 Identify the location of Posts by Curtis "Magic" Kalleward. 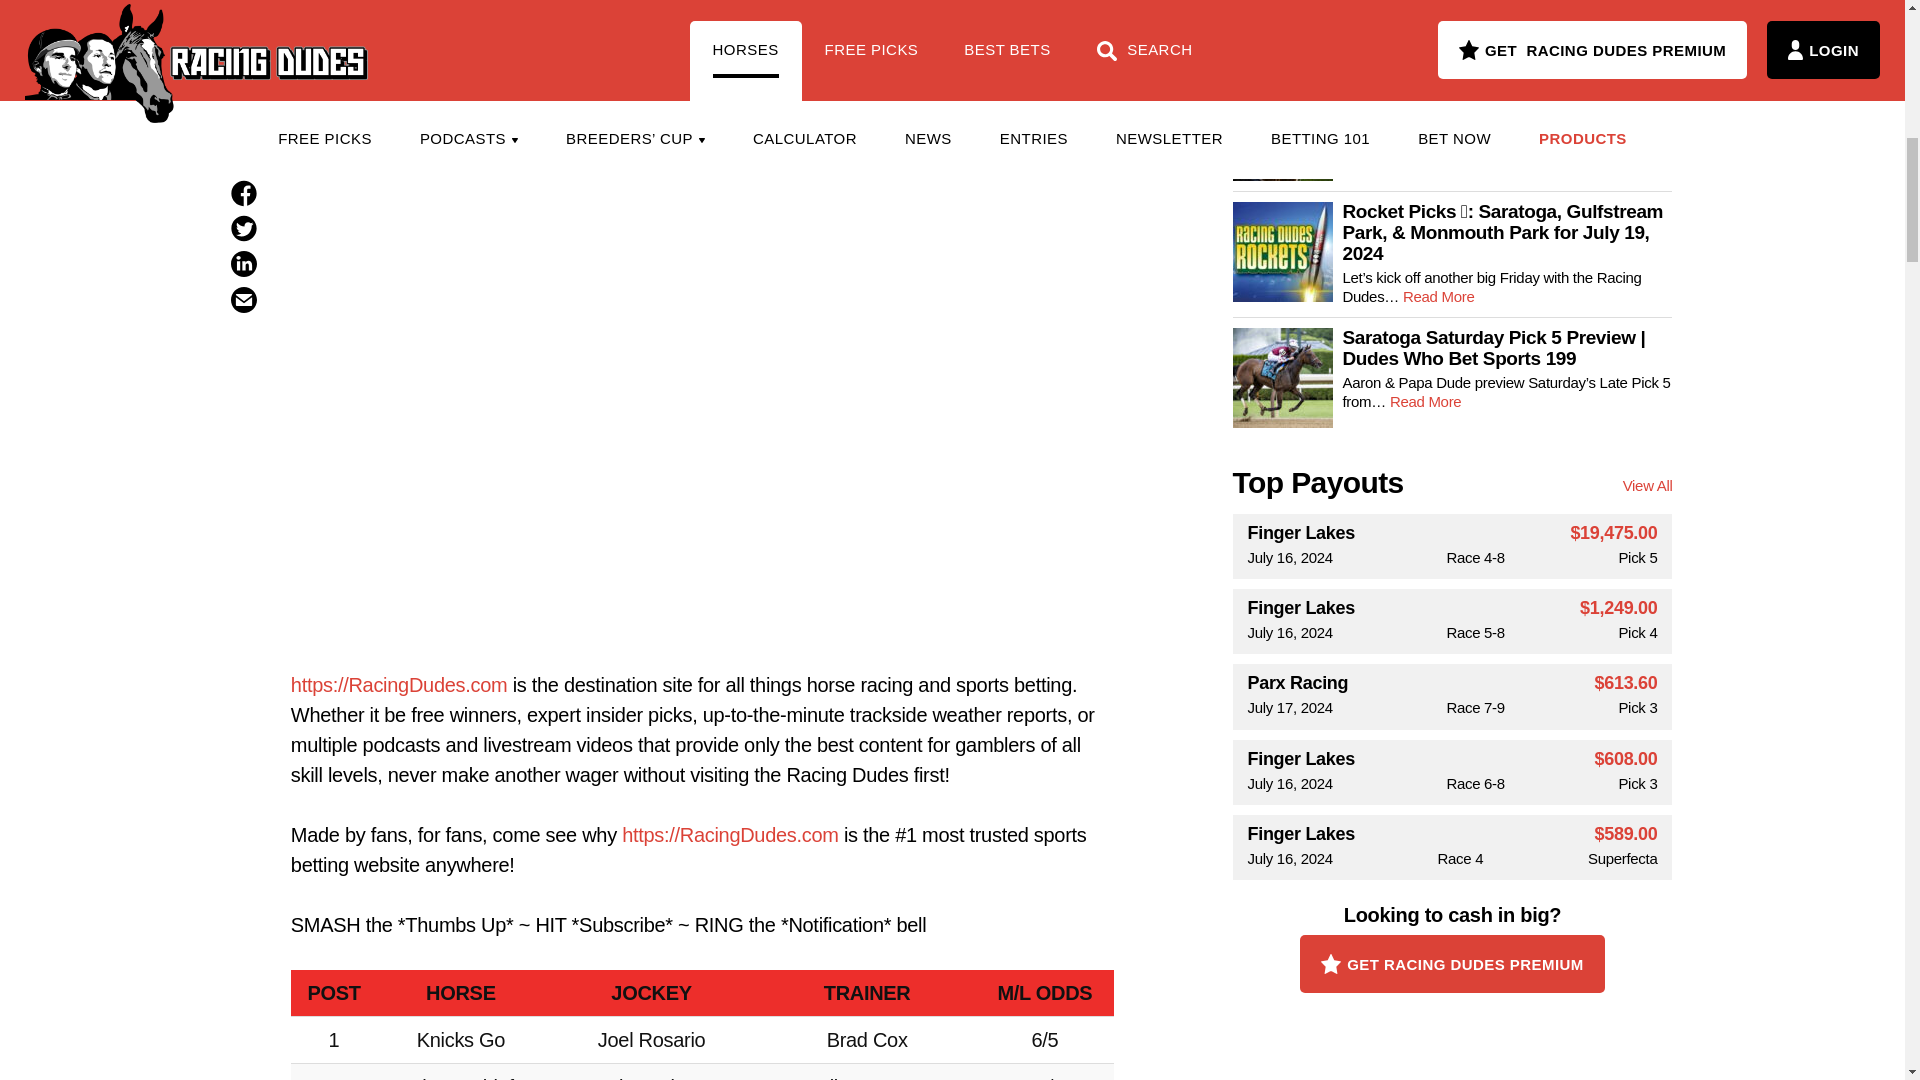
(702, 3).